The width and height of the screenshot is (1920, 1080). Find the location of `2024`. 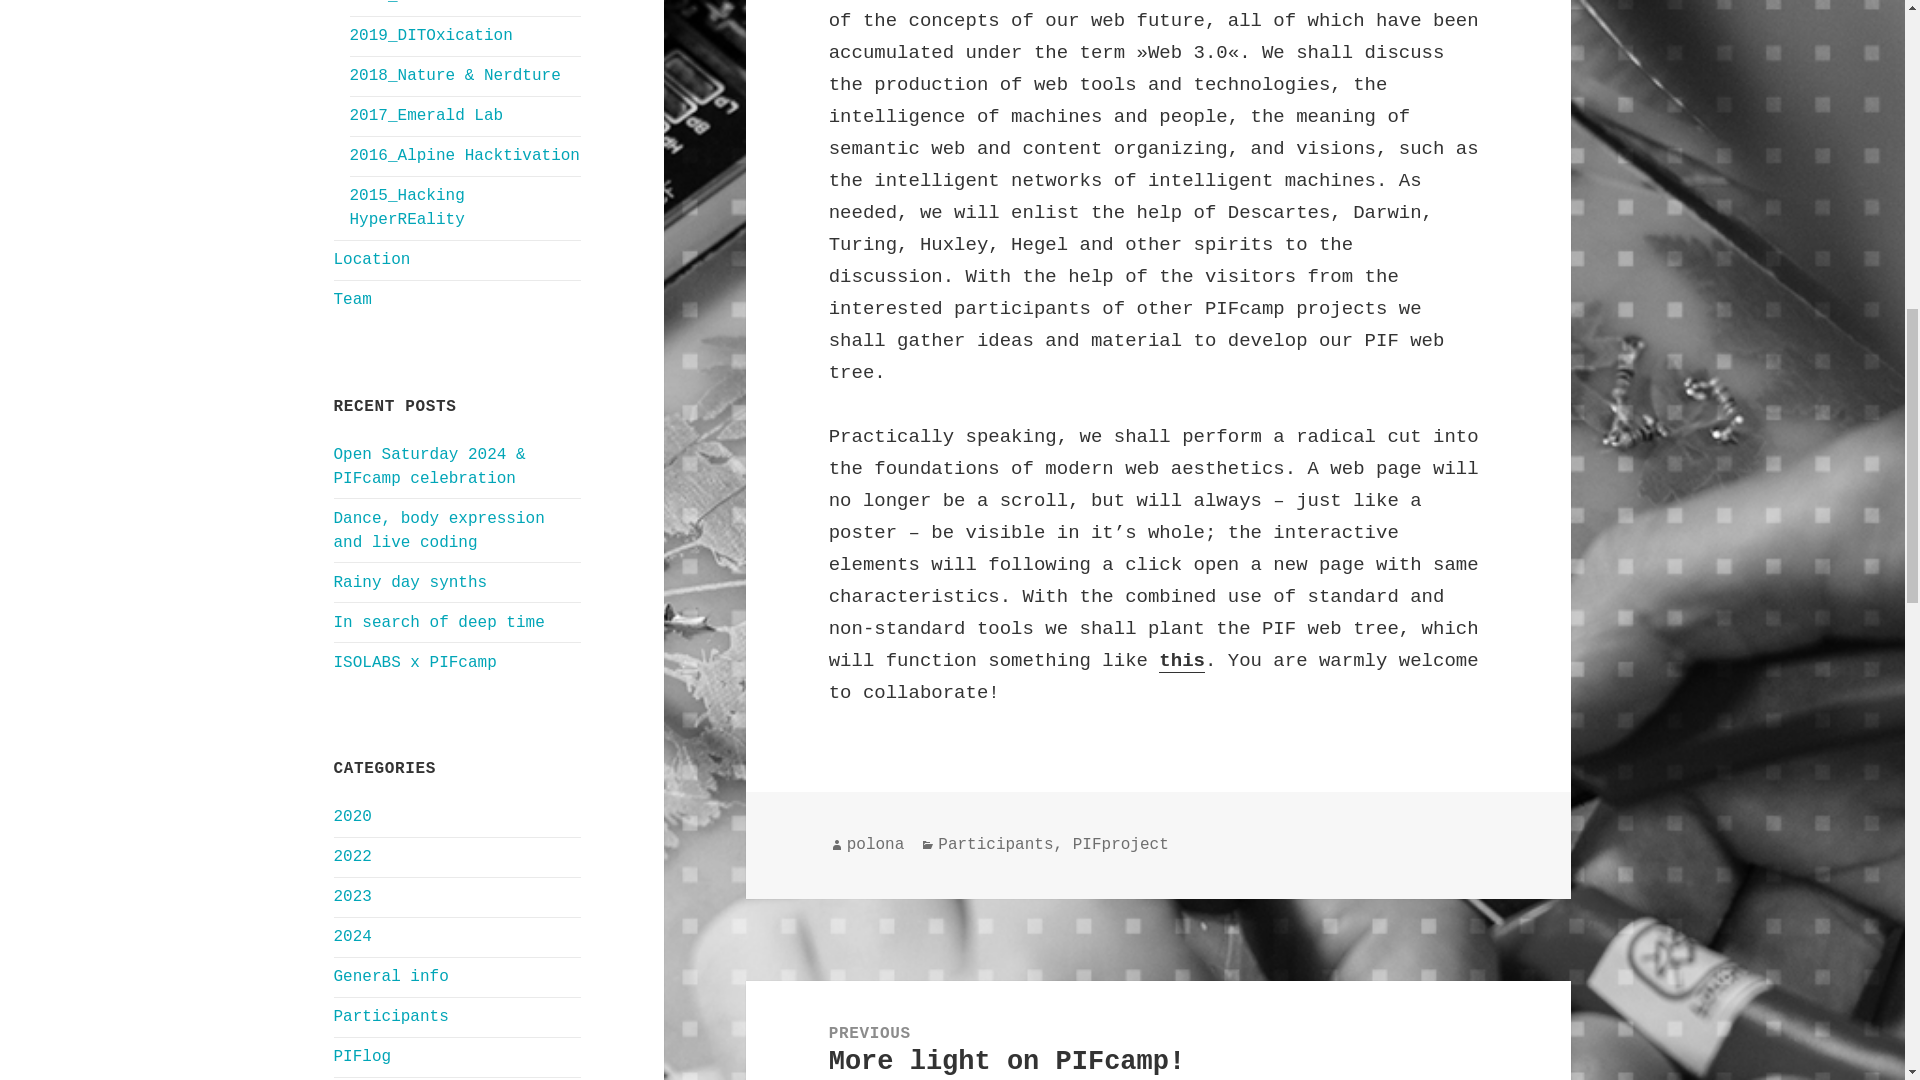

2024 is located at coordinates (353, 936).